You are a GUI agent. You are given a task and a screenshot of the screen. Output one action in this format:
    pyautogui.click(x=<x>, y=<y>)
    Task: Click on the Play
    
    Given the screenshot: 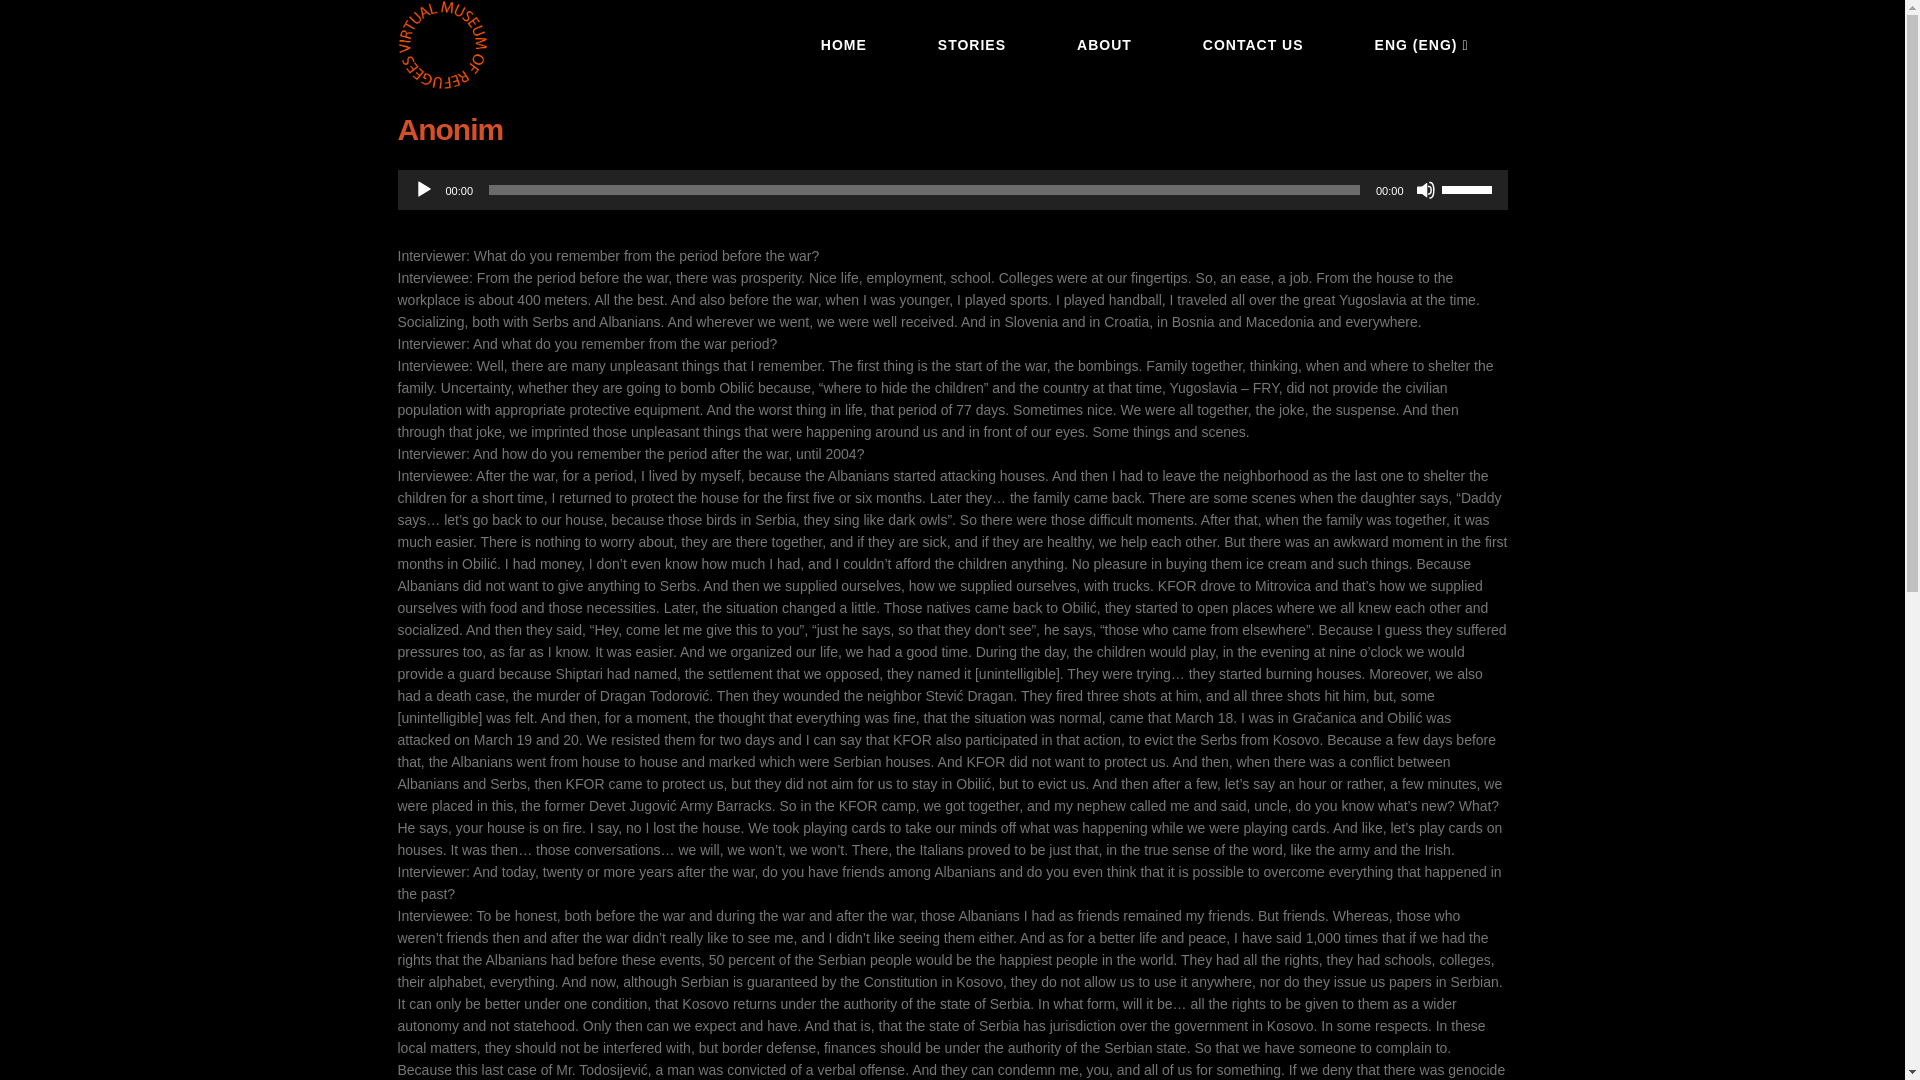 What is the action you would take?
    pyautogui.click(x=424, y=190)
    